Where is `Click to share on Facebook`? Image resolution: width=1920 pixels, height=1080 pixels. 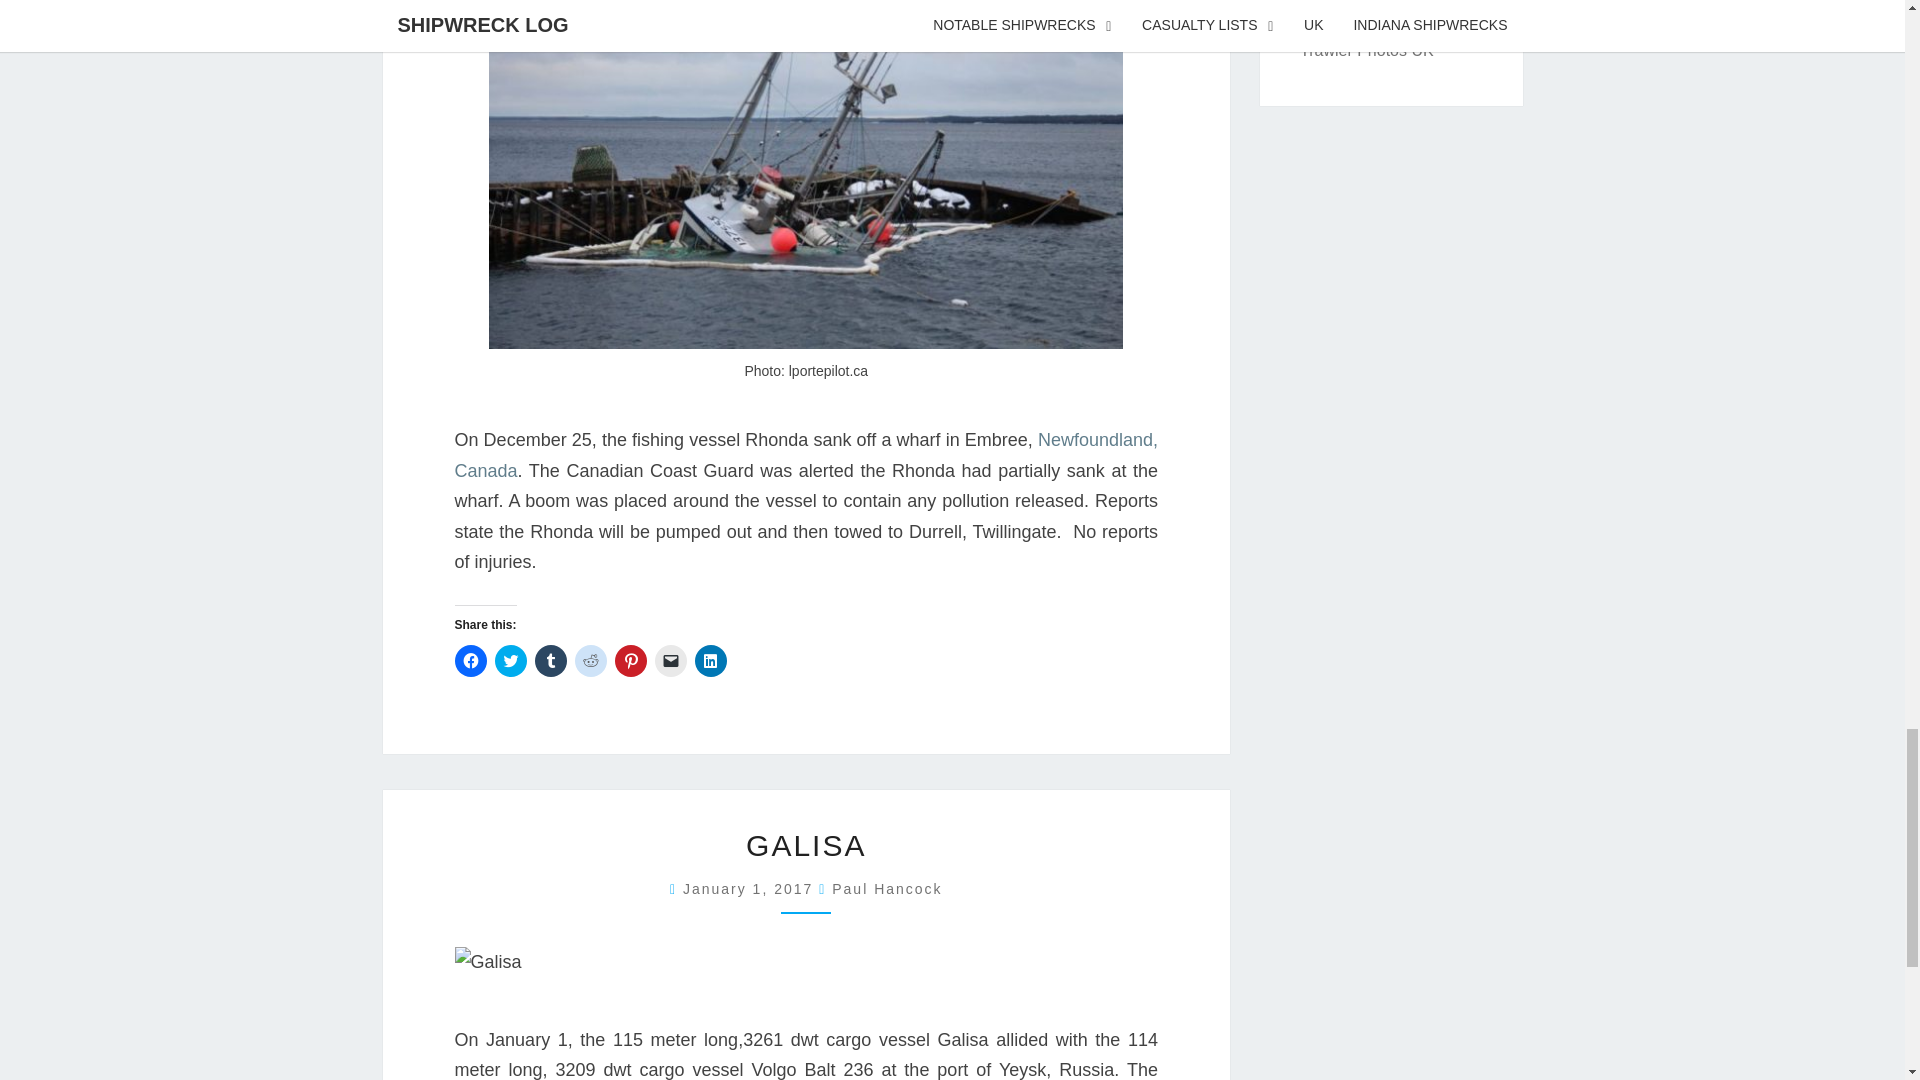
Click to share on Facebook is located at coordinates (469, 660).